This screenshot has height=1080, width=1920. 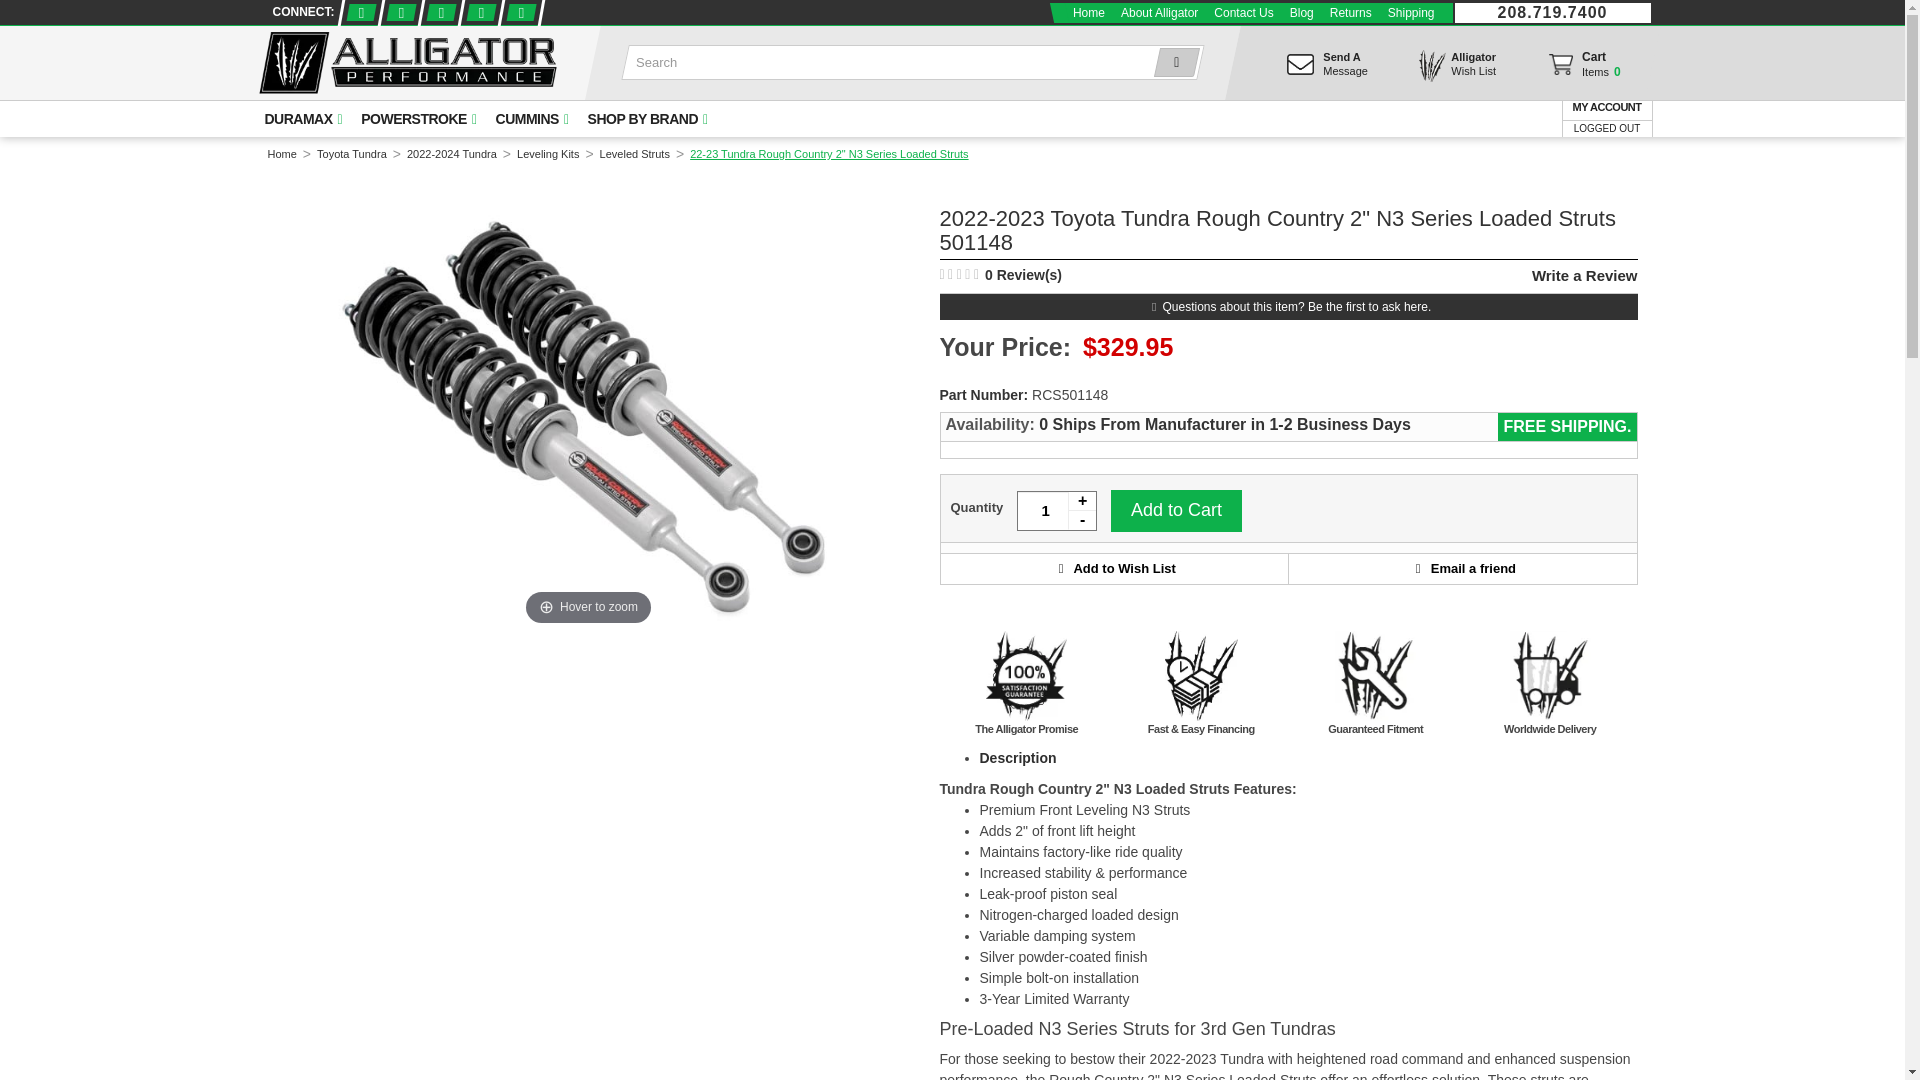 What do you see at coordinates (300, 119) in the screenshot?
I see `DURAMAX` at bounding box center [300, 119].